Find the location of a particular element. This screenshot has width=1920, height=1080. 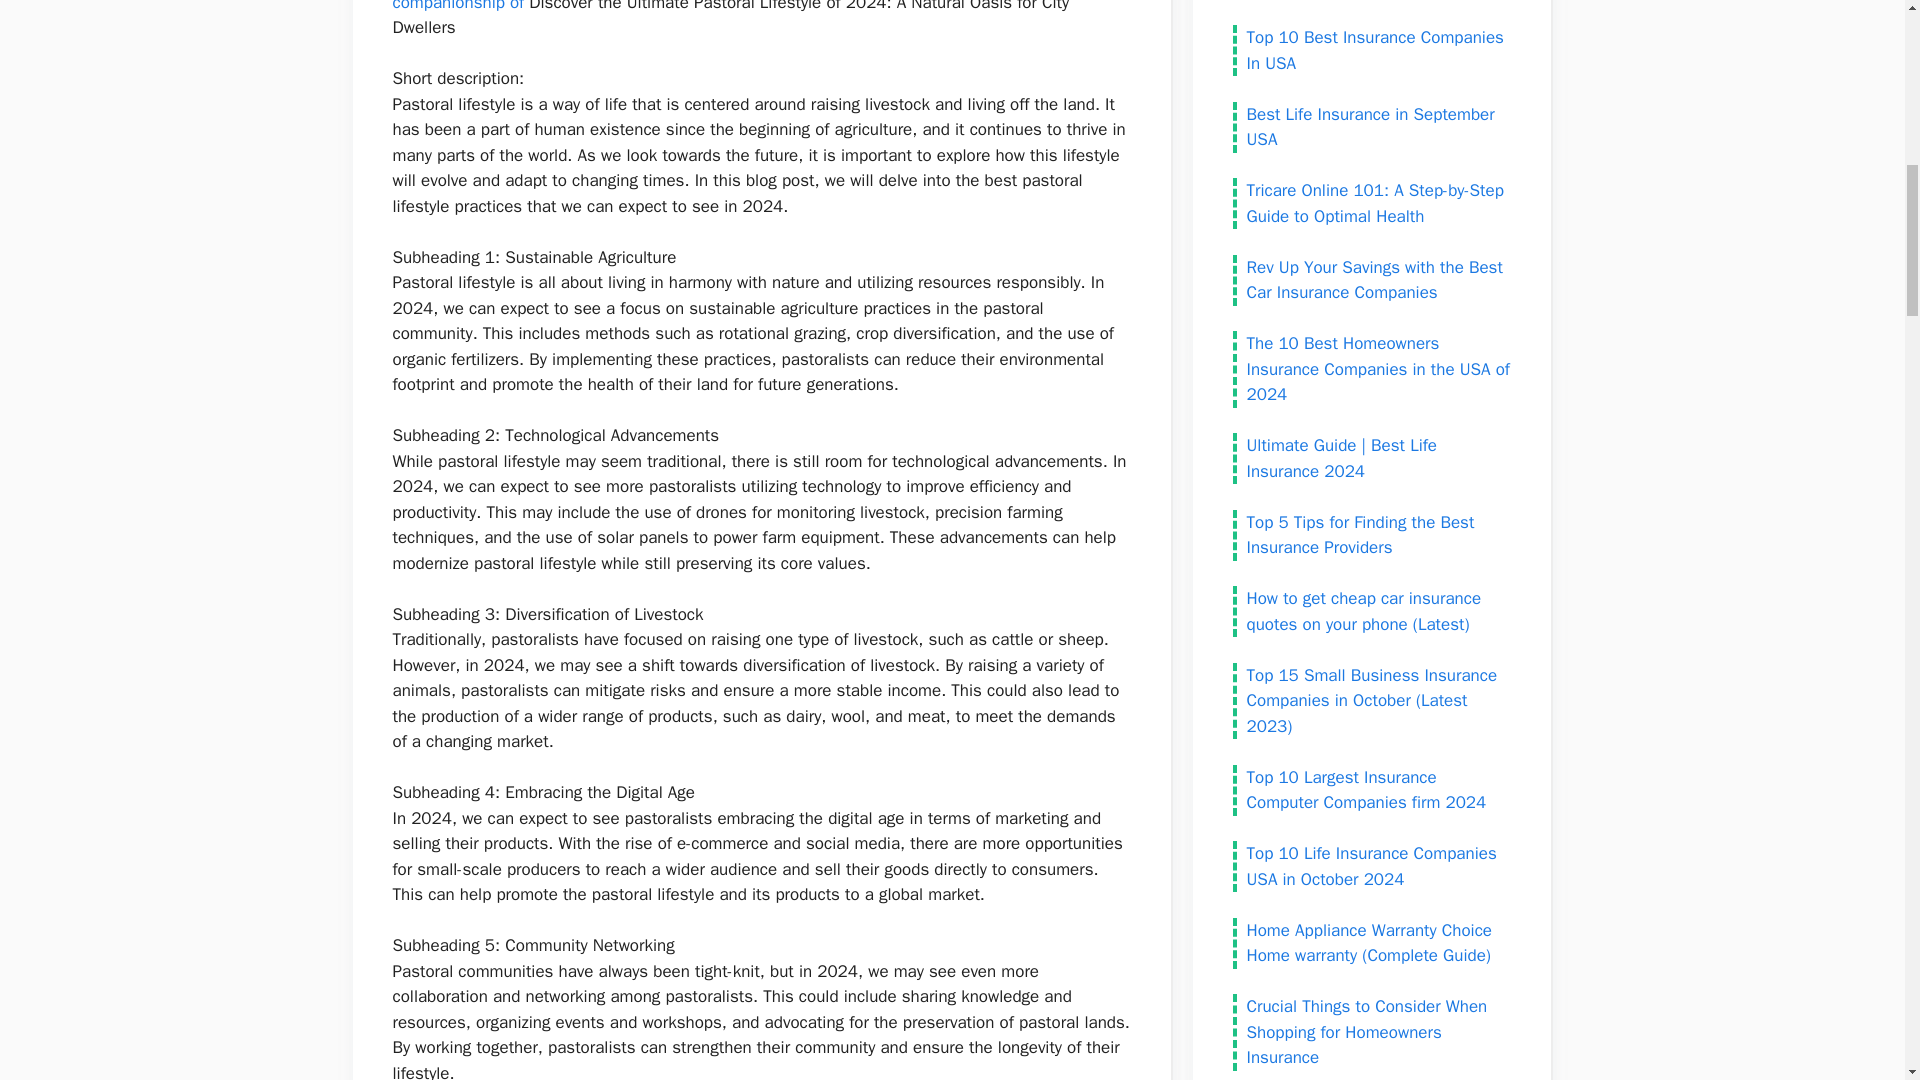

Top 10 Best Insurance Companies In USA is located at coordinates (1374, 50).